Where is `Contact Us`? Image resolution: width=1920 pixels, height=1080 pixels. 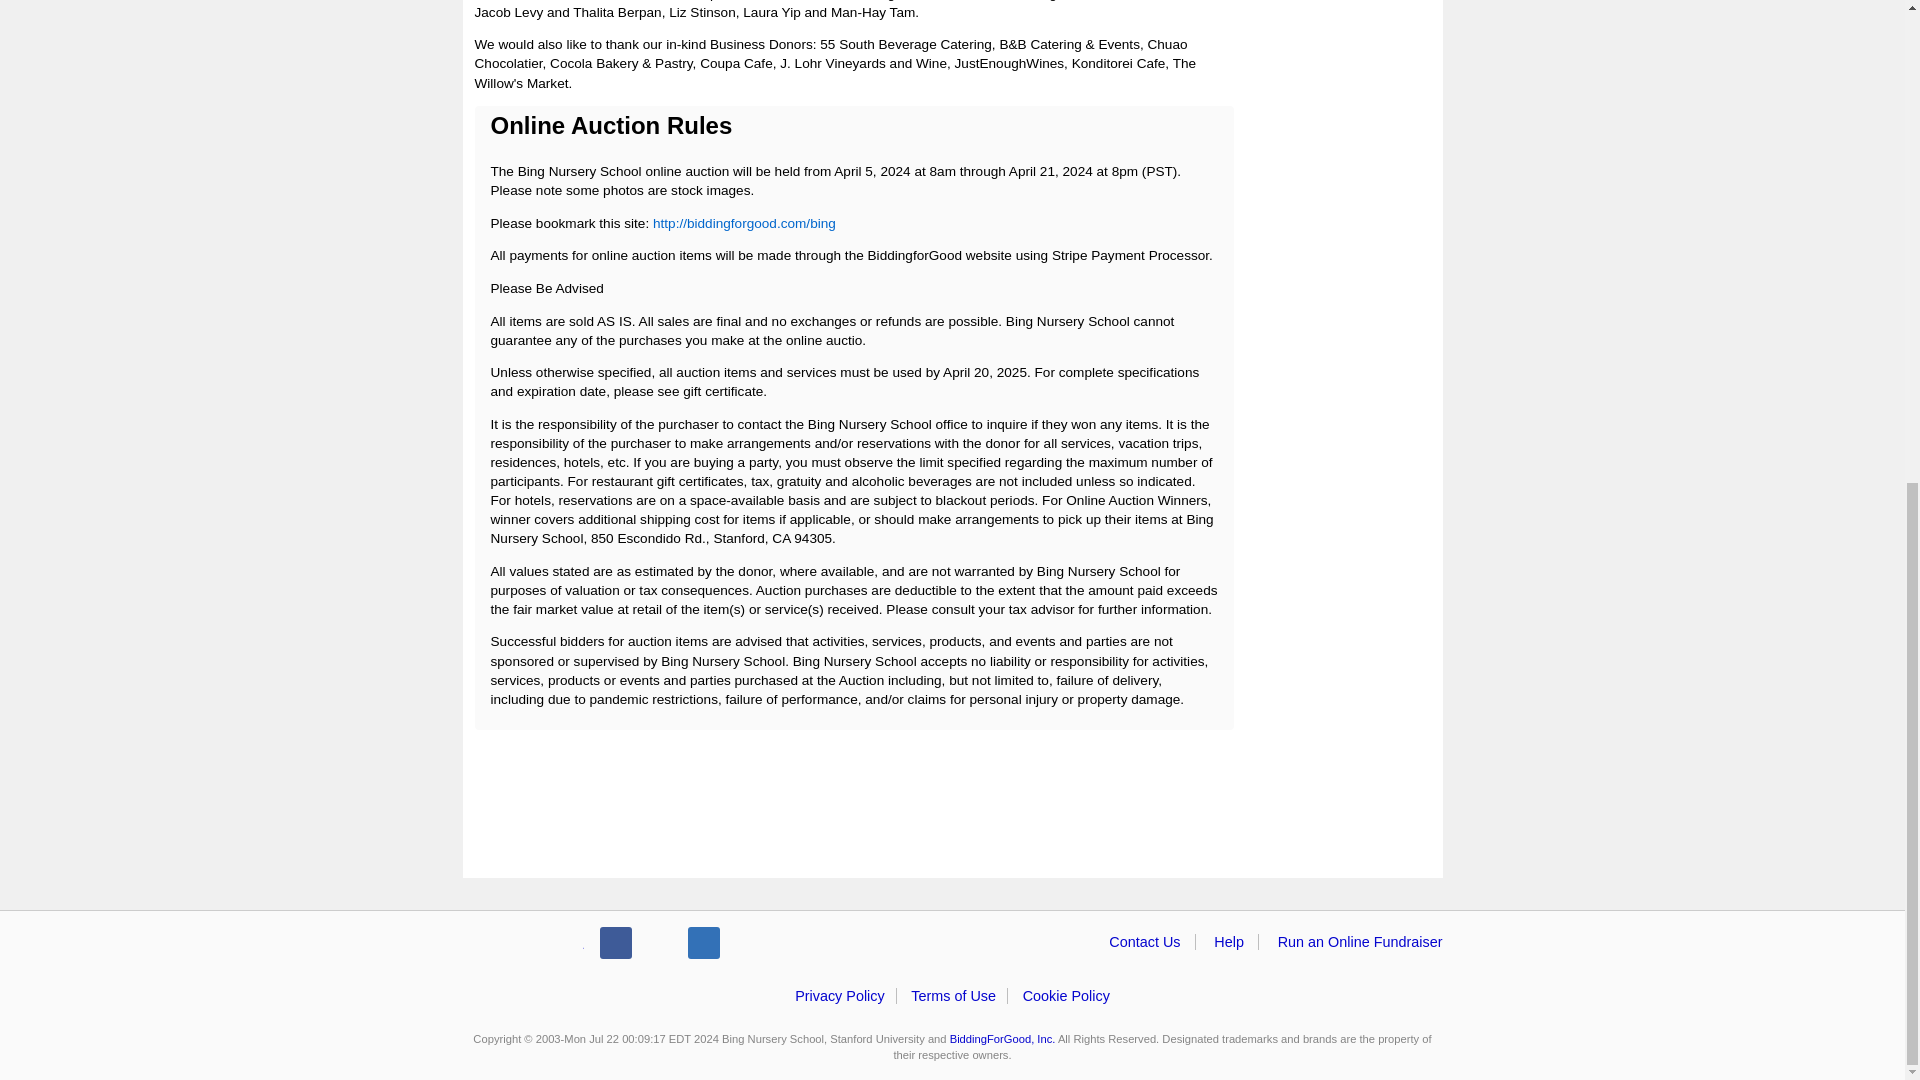 Contact Us is located at coordinates (1144, 942).